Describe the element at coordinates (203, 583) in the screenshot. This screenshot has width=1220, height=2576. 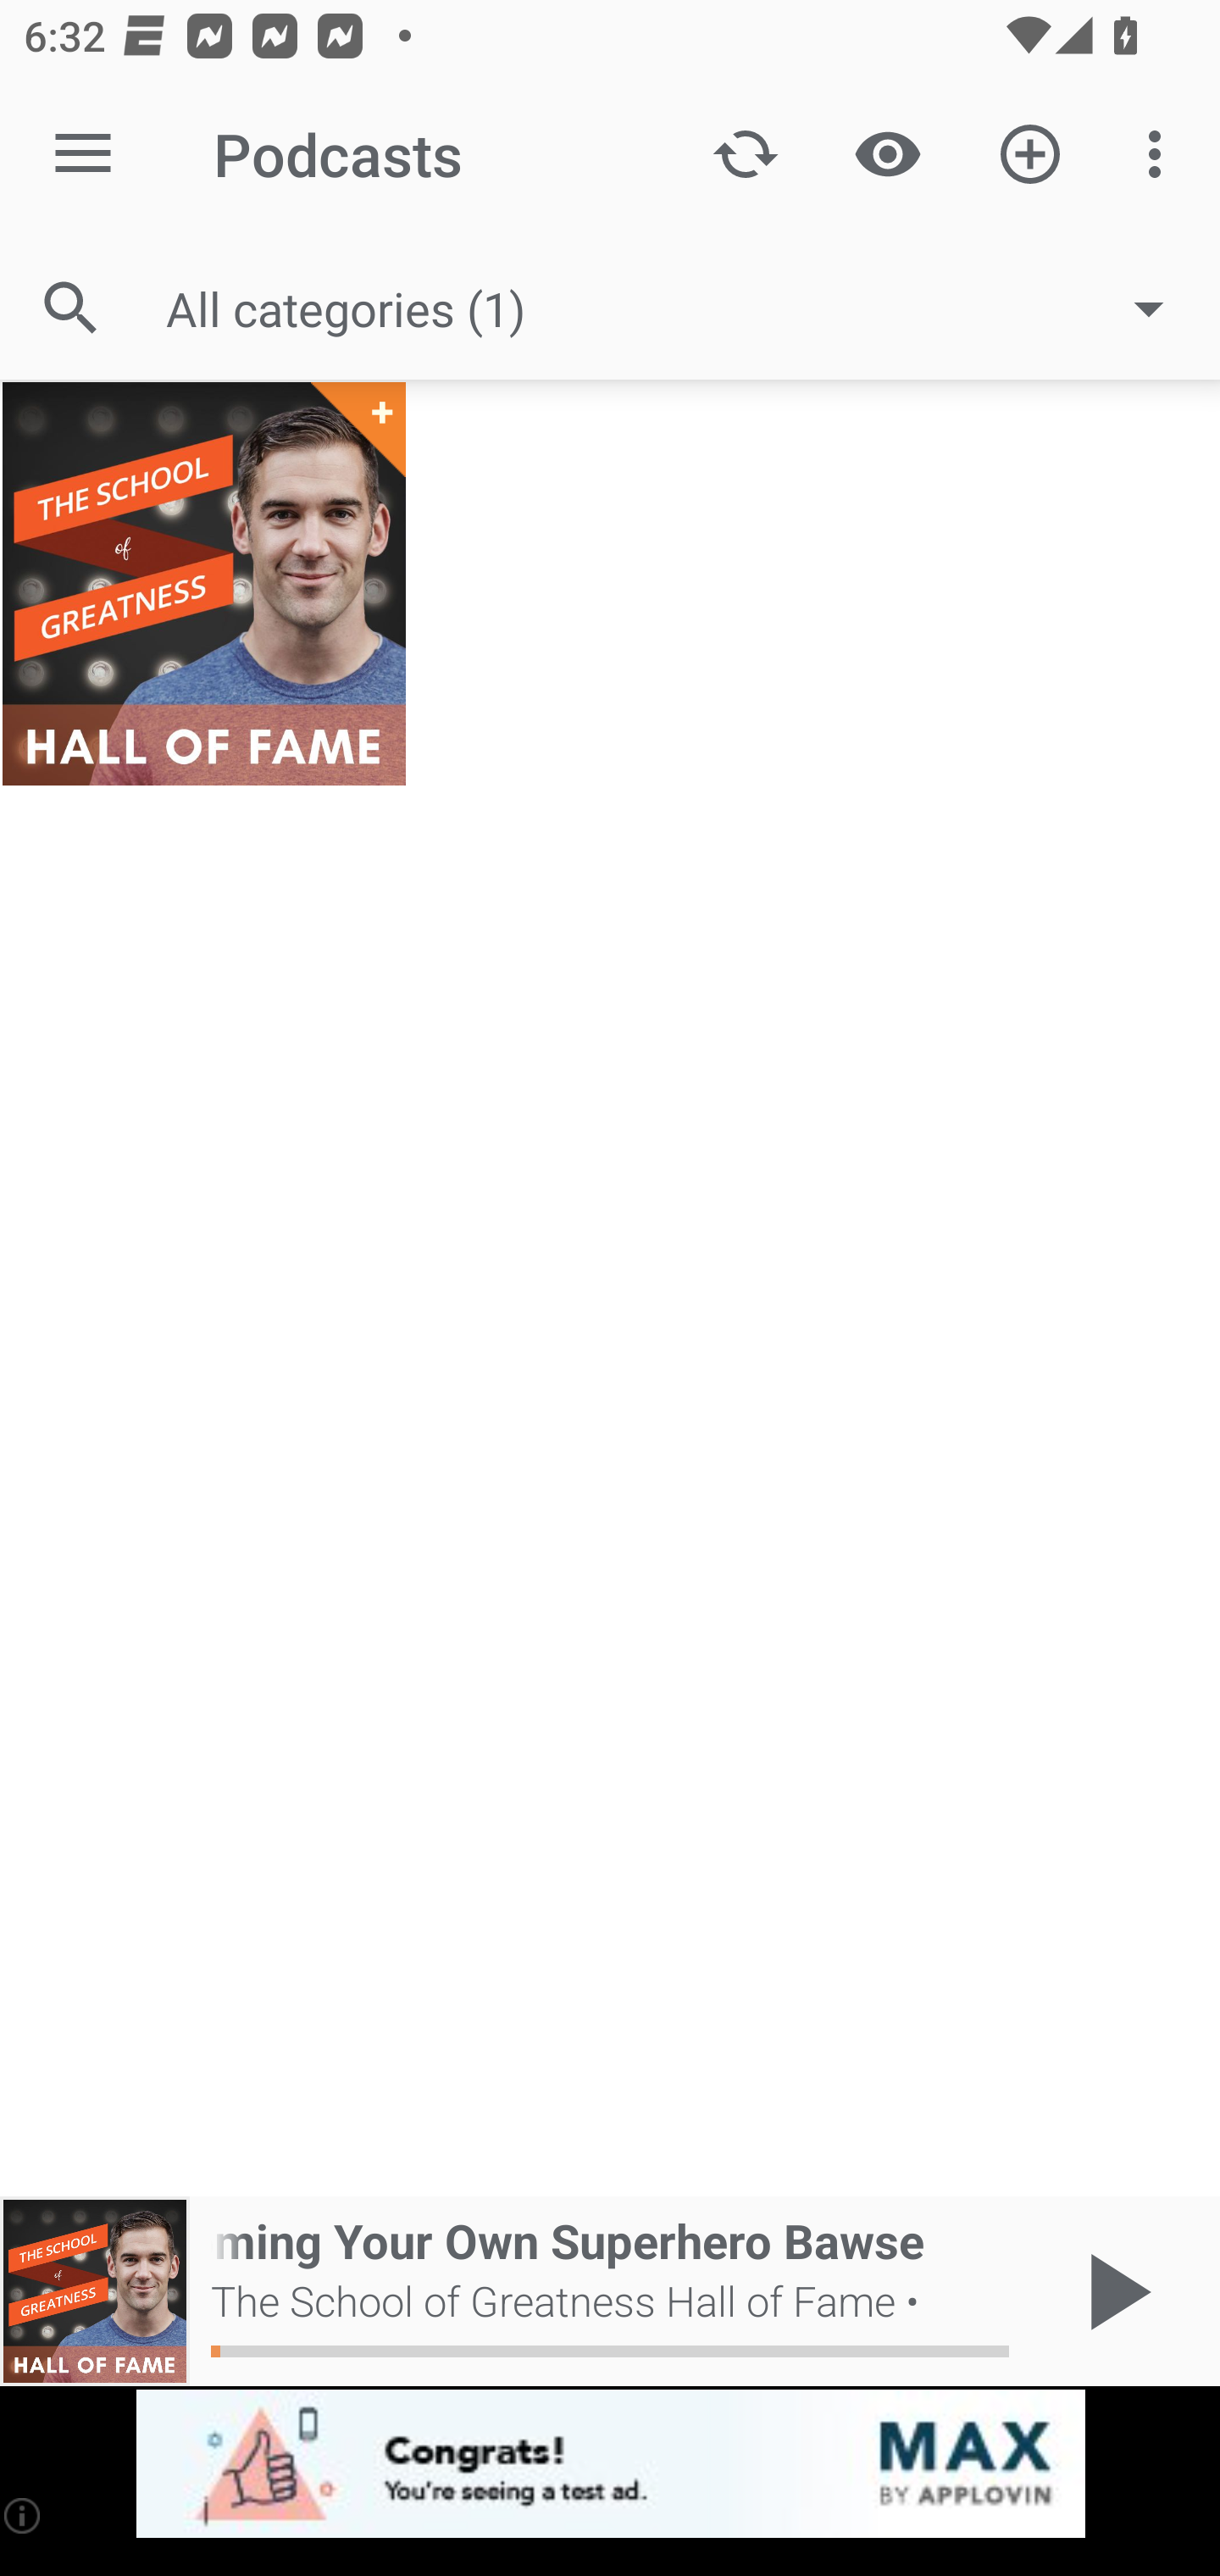
I see `The School of Greatness Hall of Fame +` at that location.